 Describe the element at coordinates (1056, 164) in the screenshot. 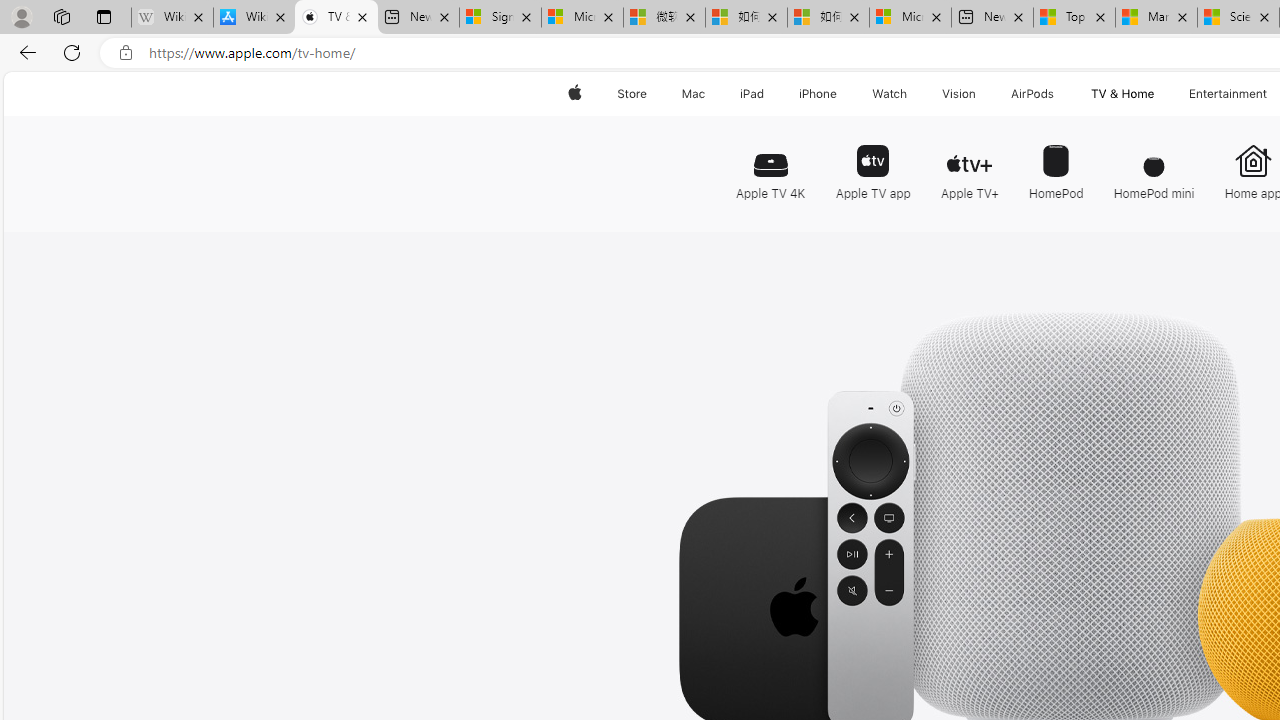

I see `HomePod` at that location.